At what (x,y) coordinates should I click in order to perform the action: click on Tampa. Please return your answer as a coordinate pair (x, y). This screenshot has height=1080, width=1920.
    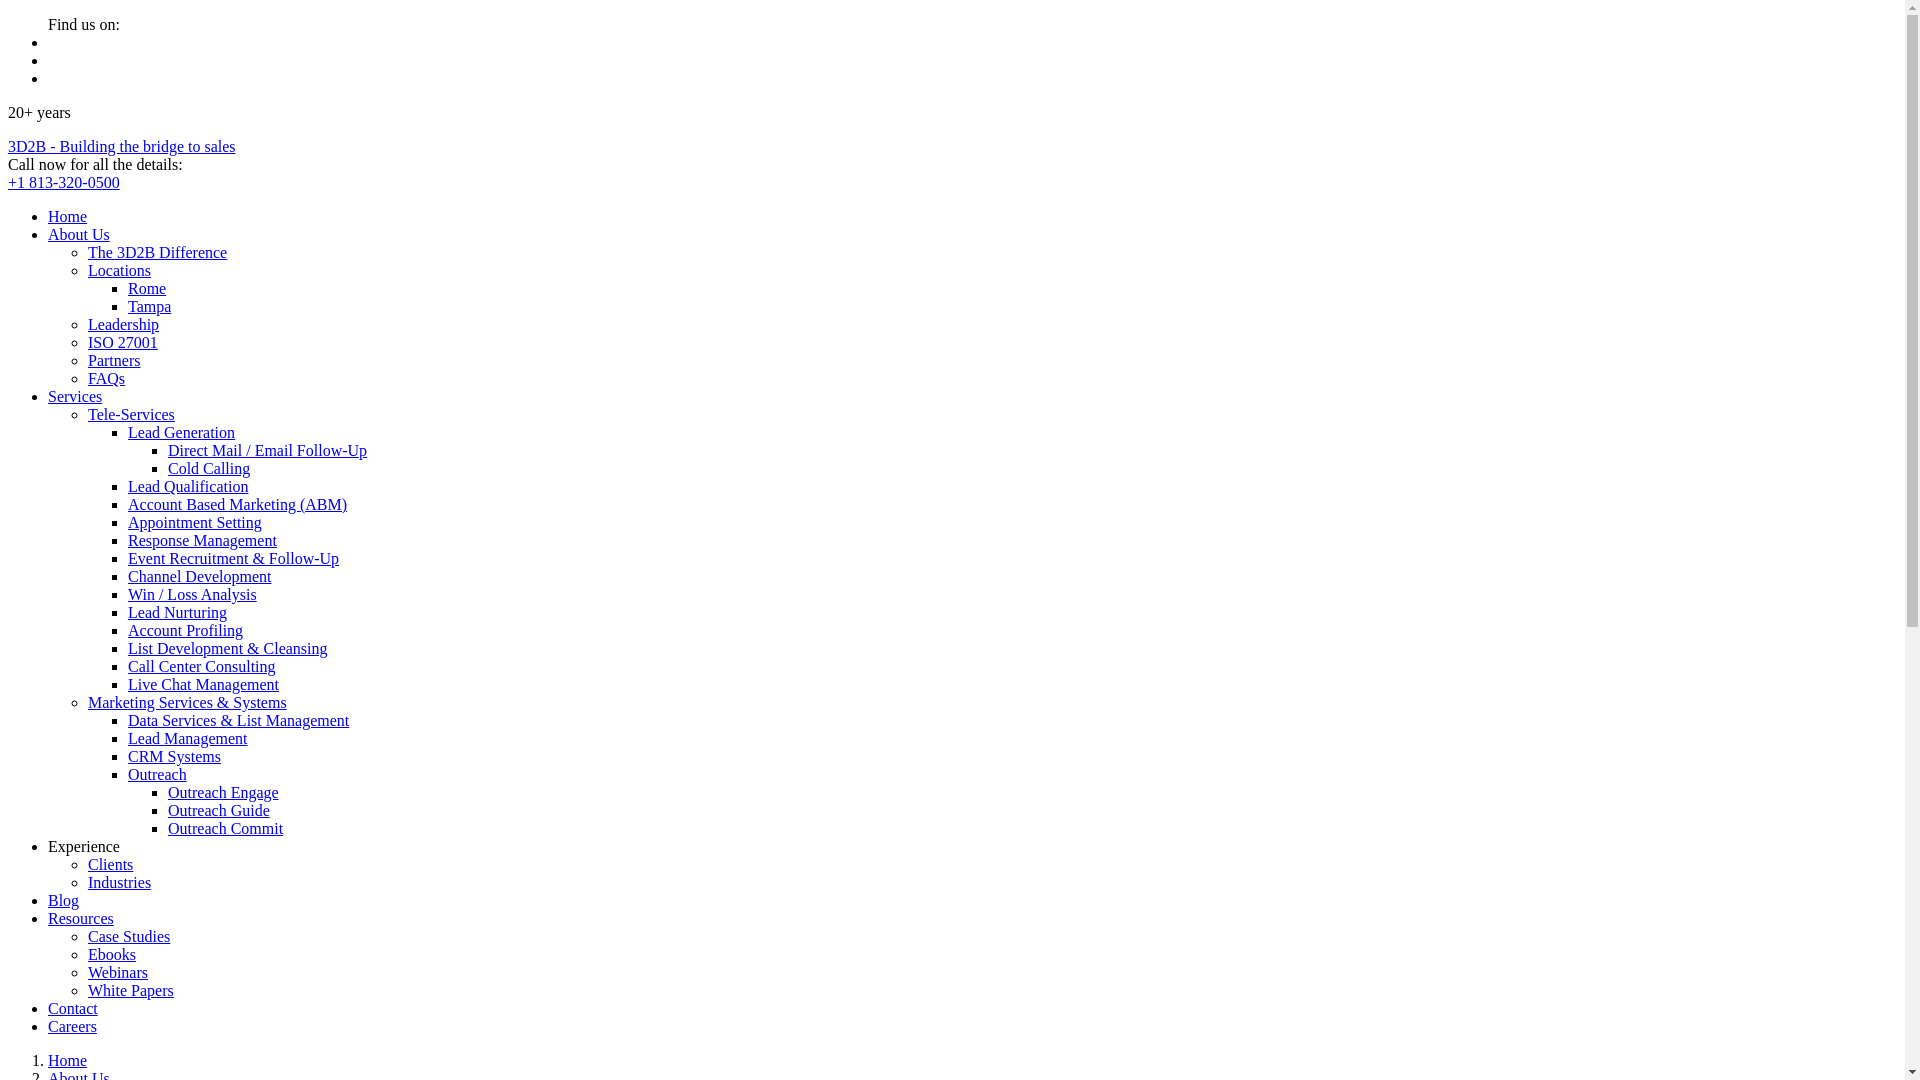
    Looking at the image, I should click on (150, 306).